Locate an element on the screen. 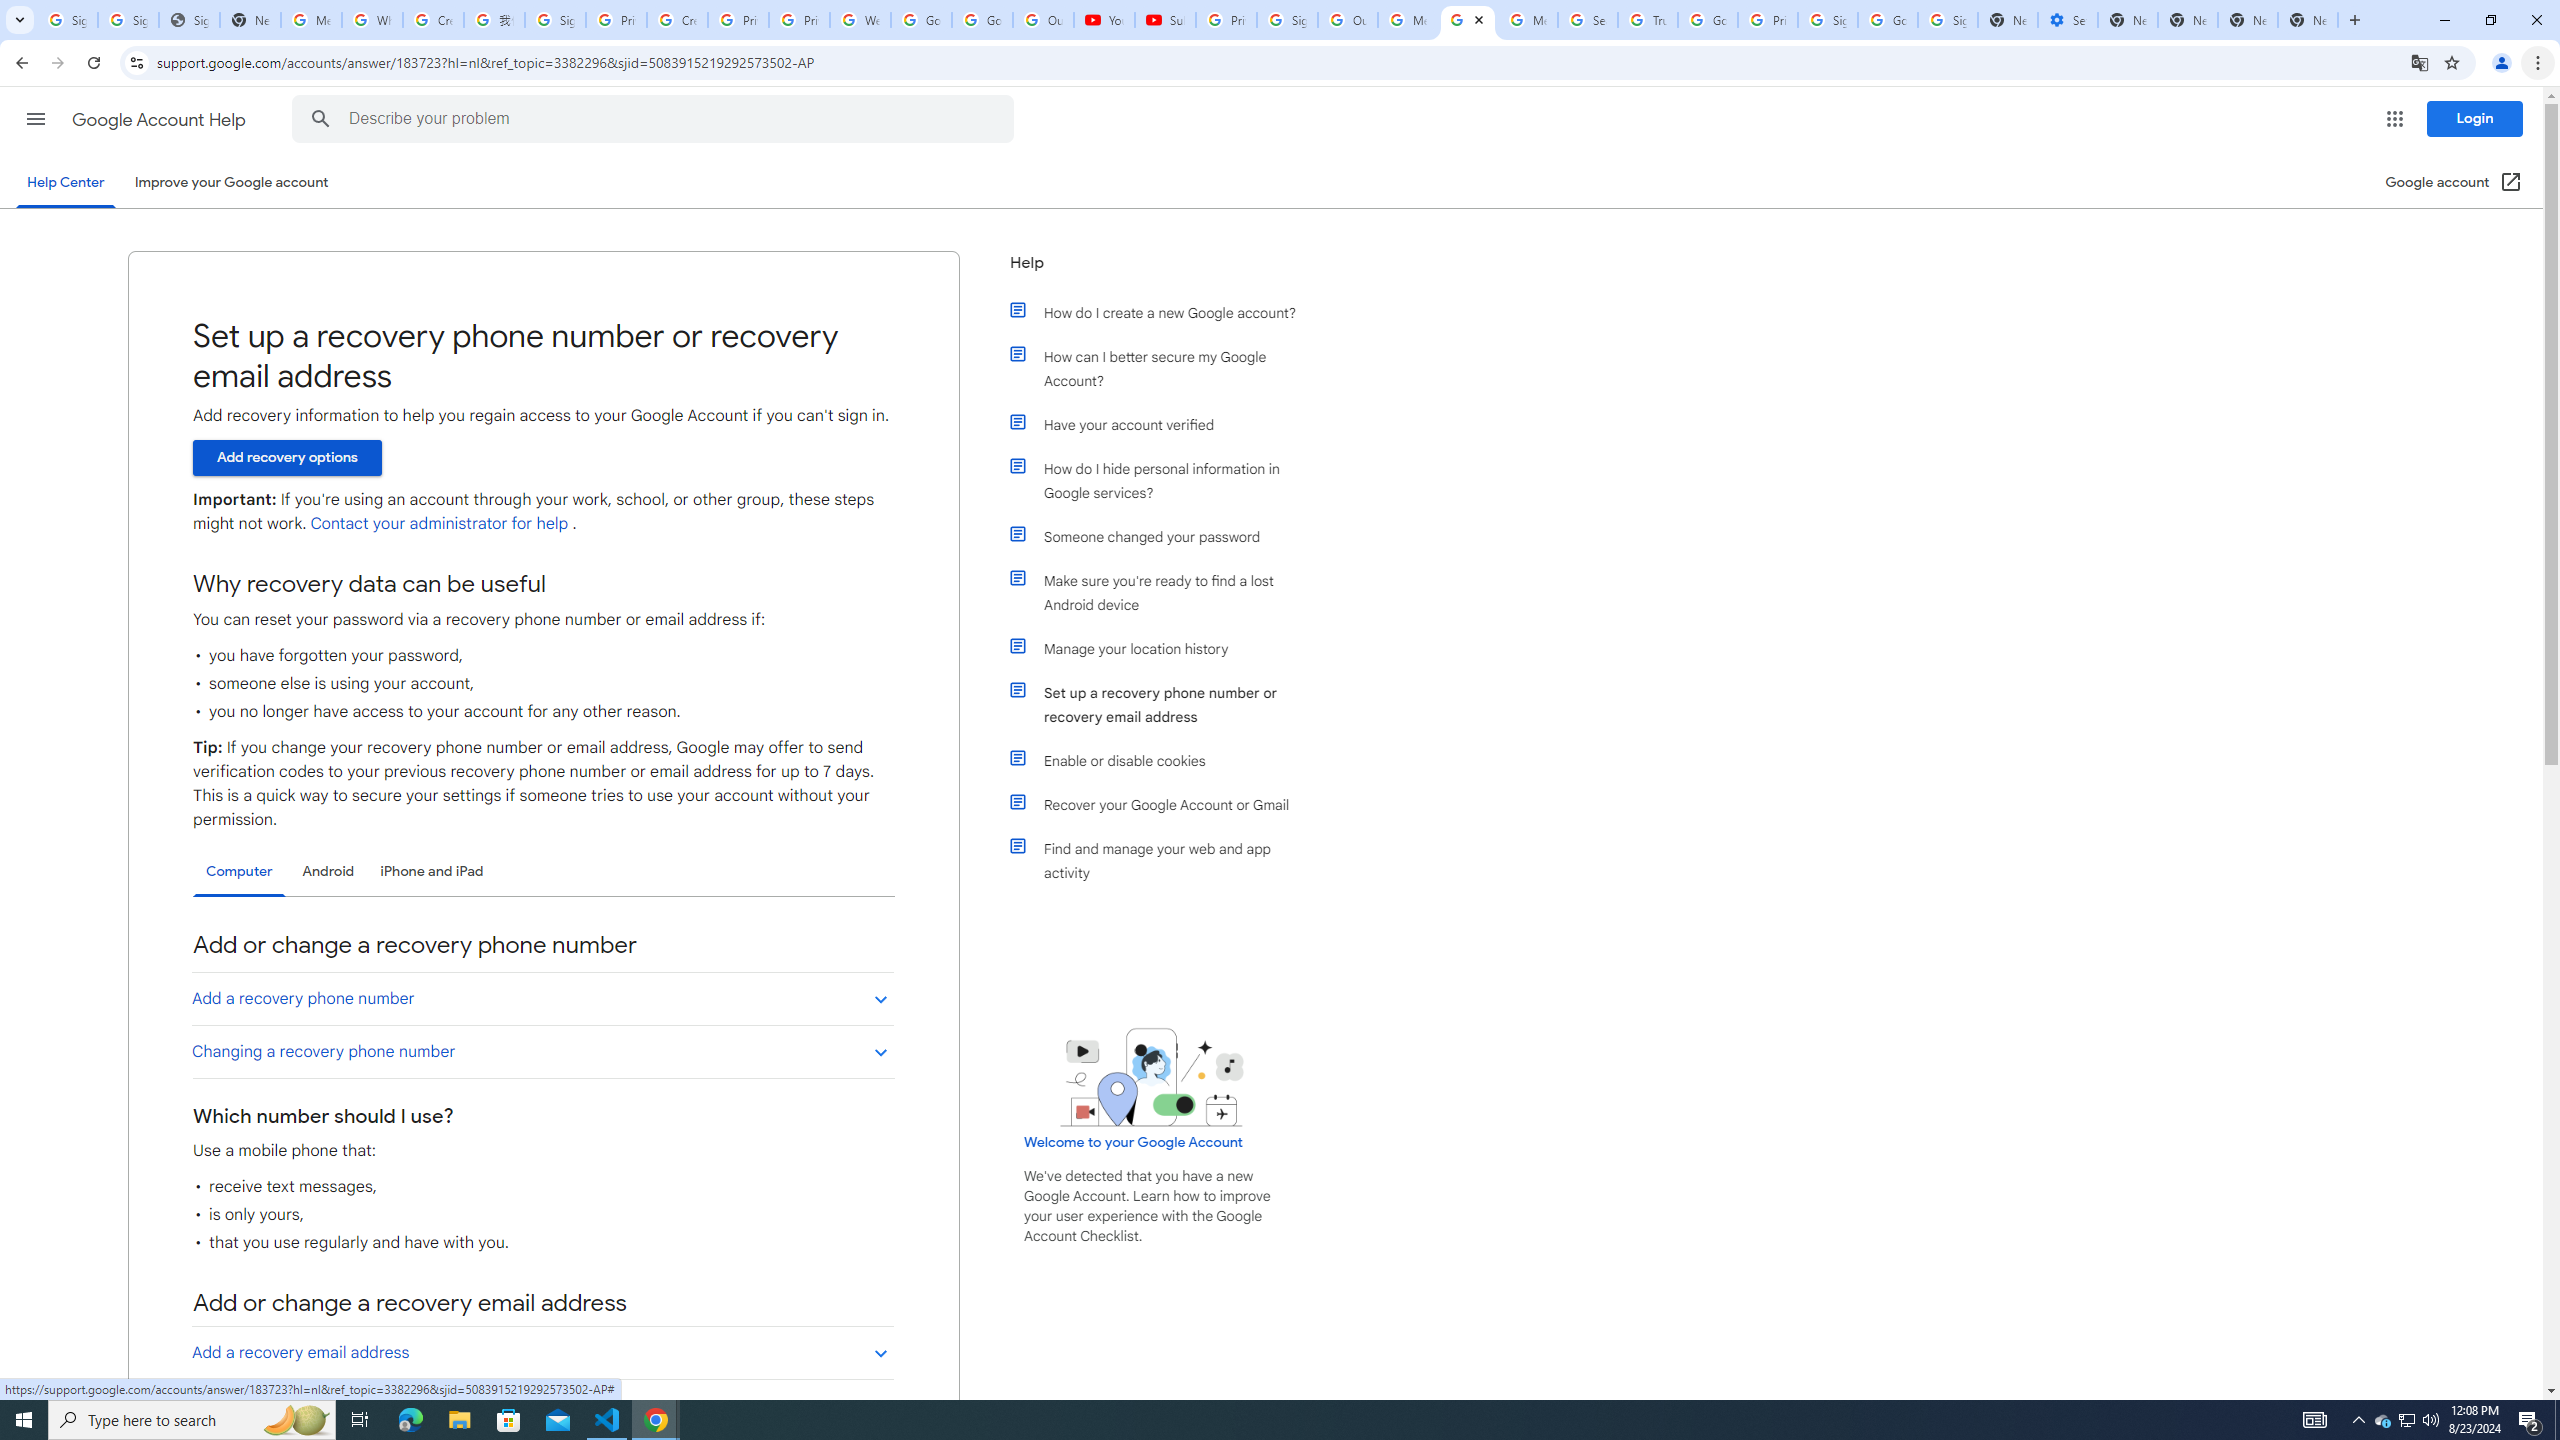  Someone changed your password is located at coordinates (1163, 536).